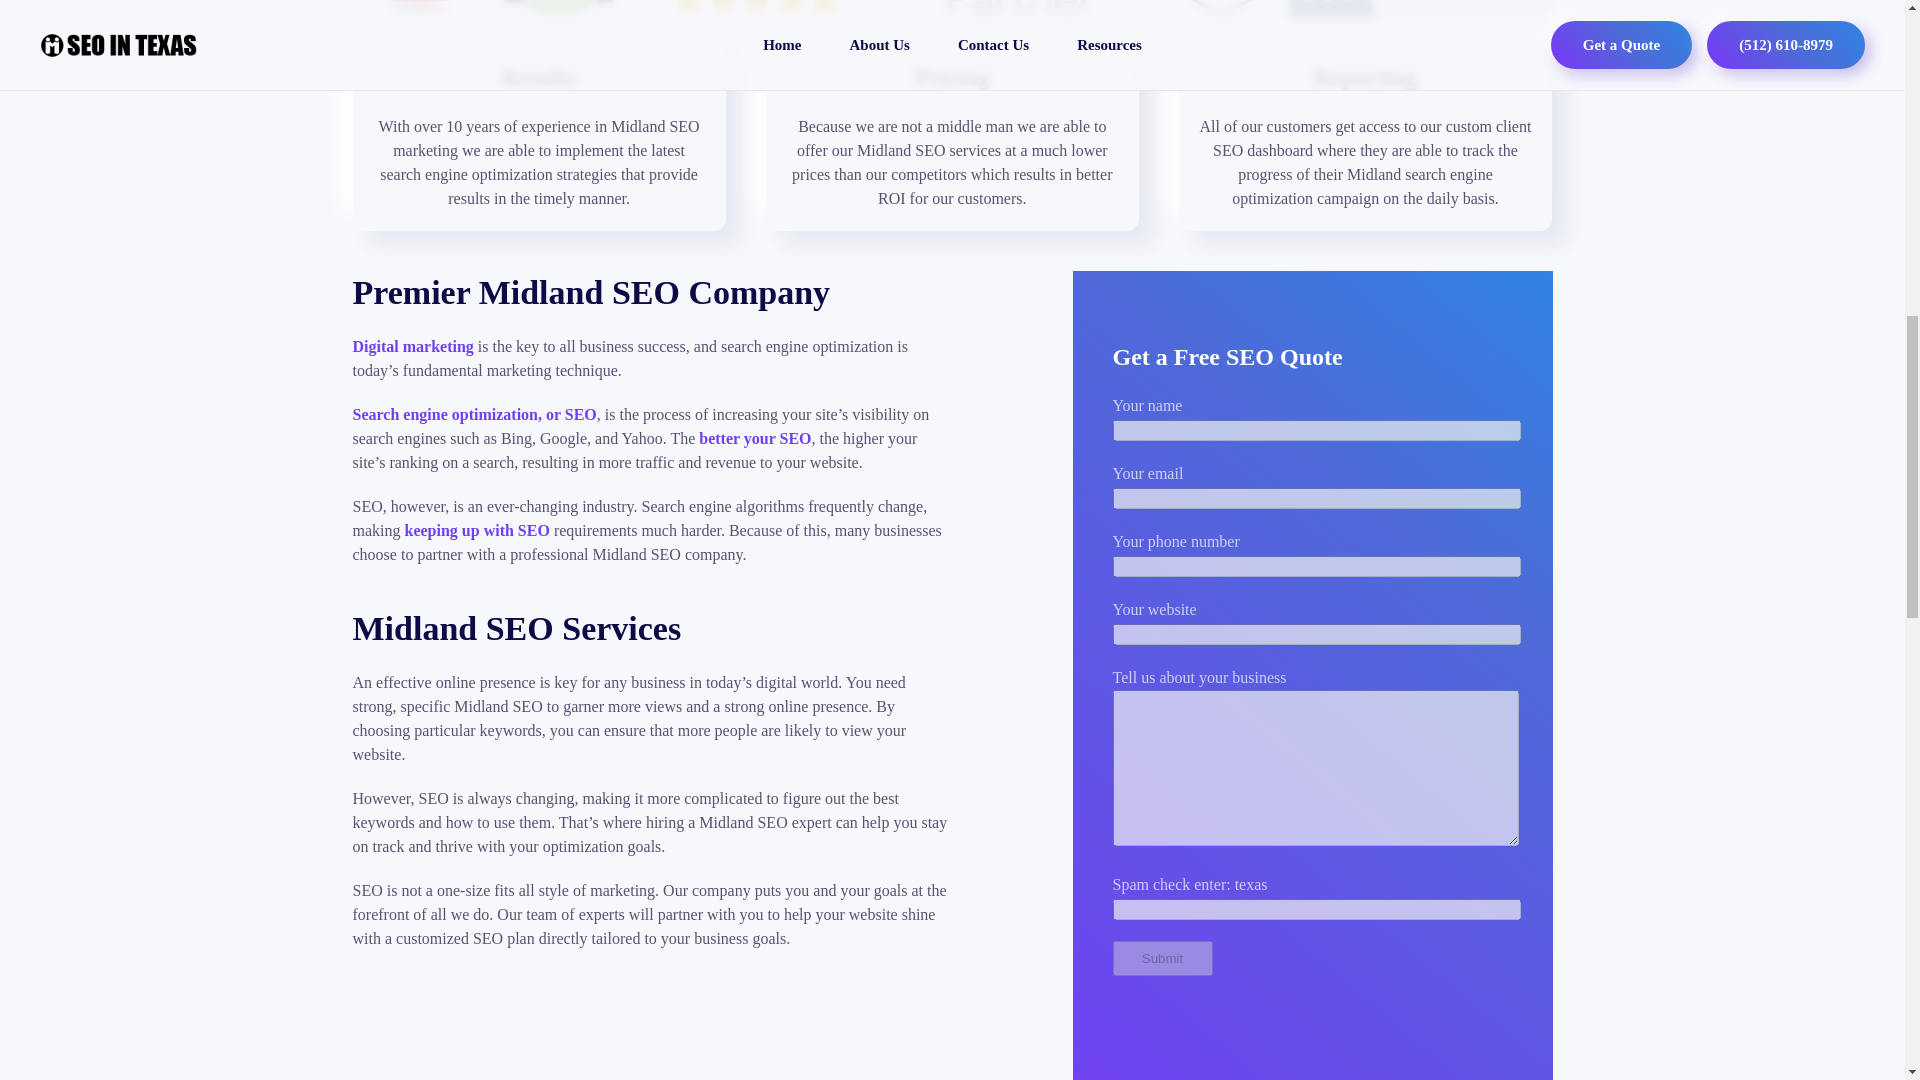 The image size is (1920, 1080). What do you see at coordinates (473, 414) in the screenshot?
I see `Search engine optimization, or SEO` at bounding box center [473, 414].